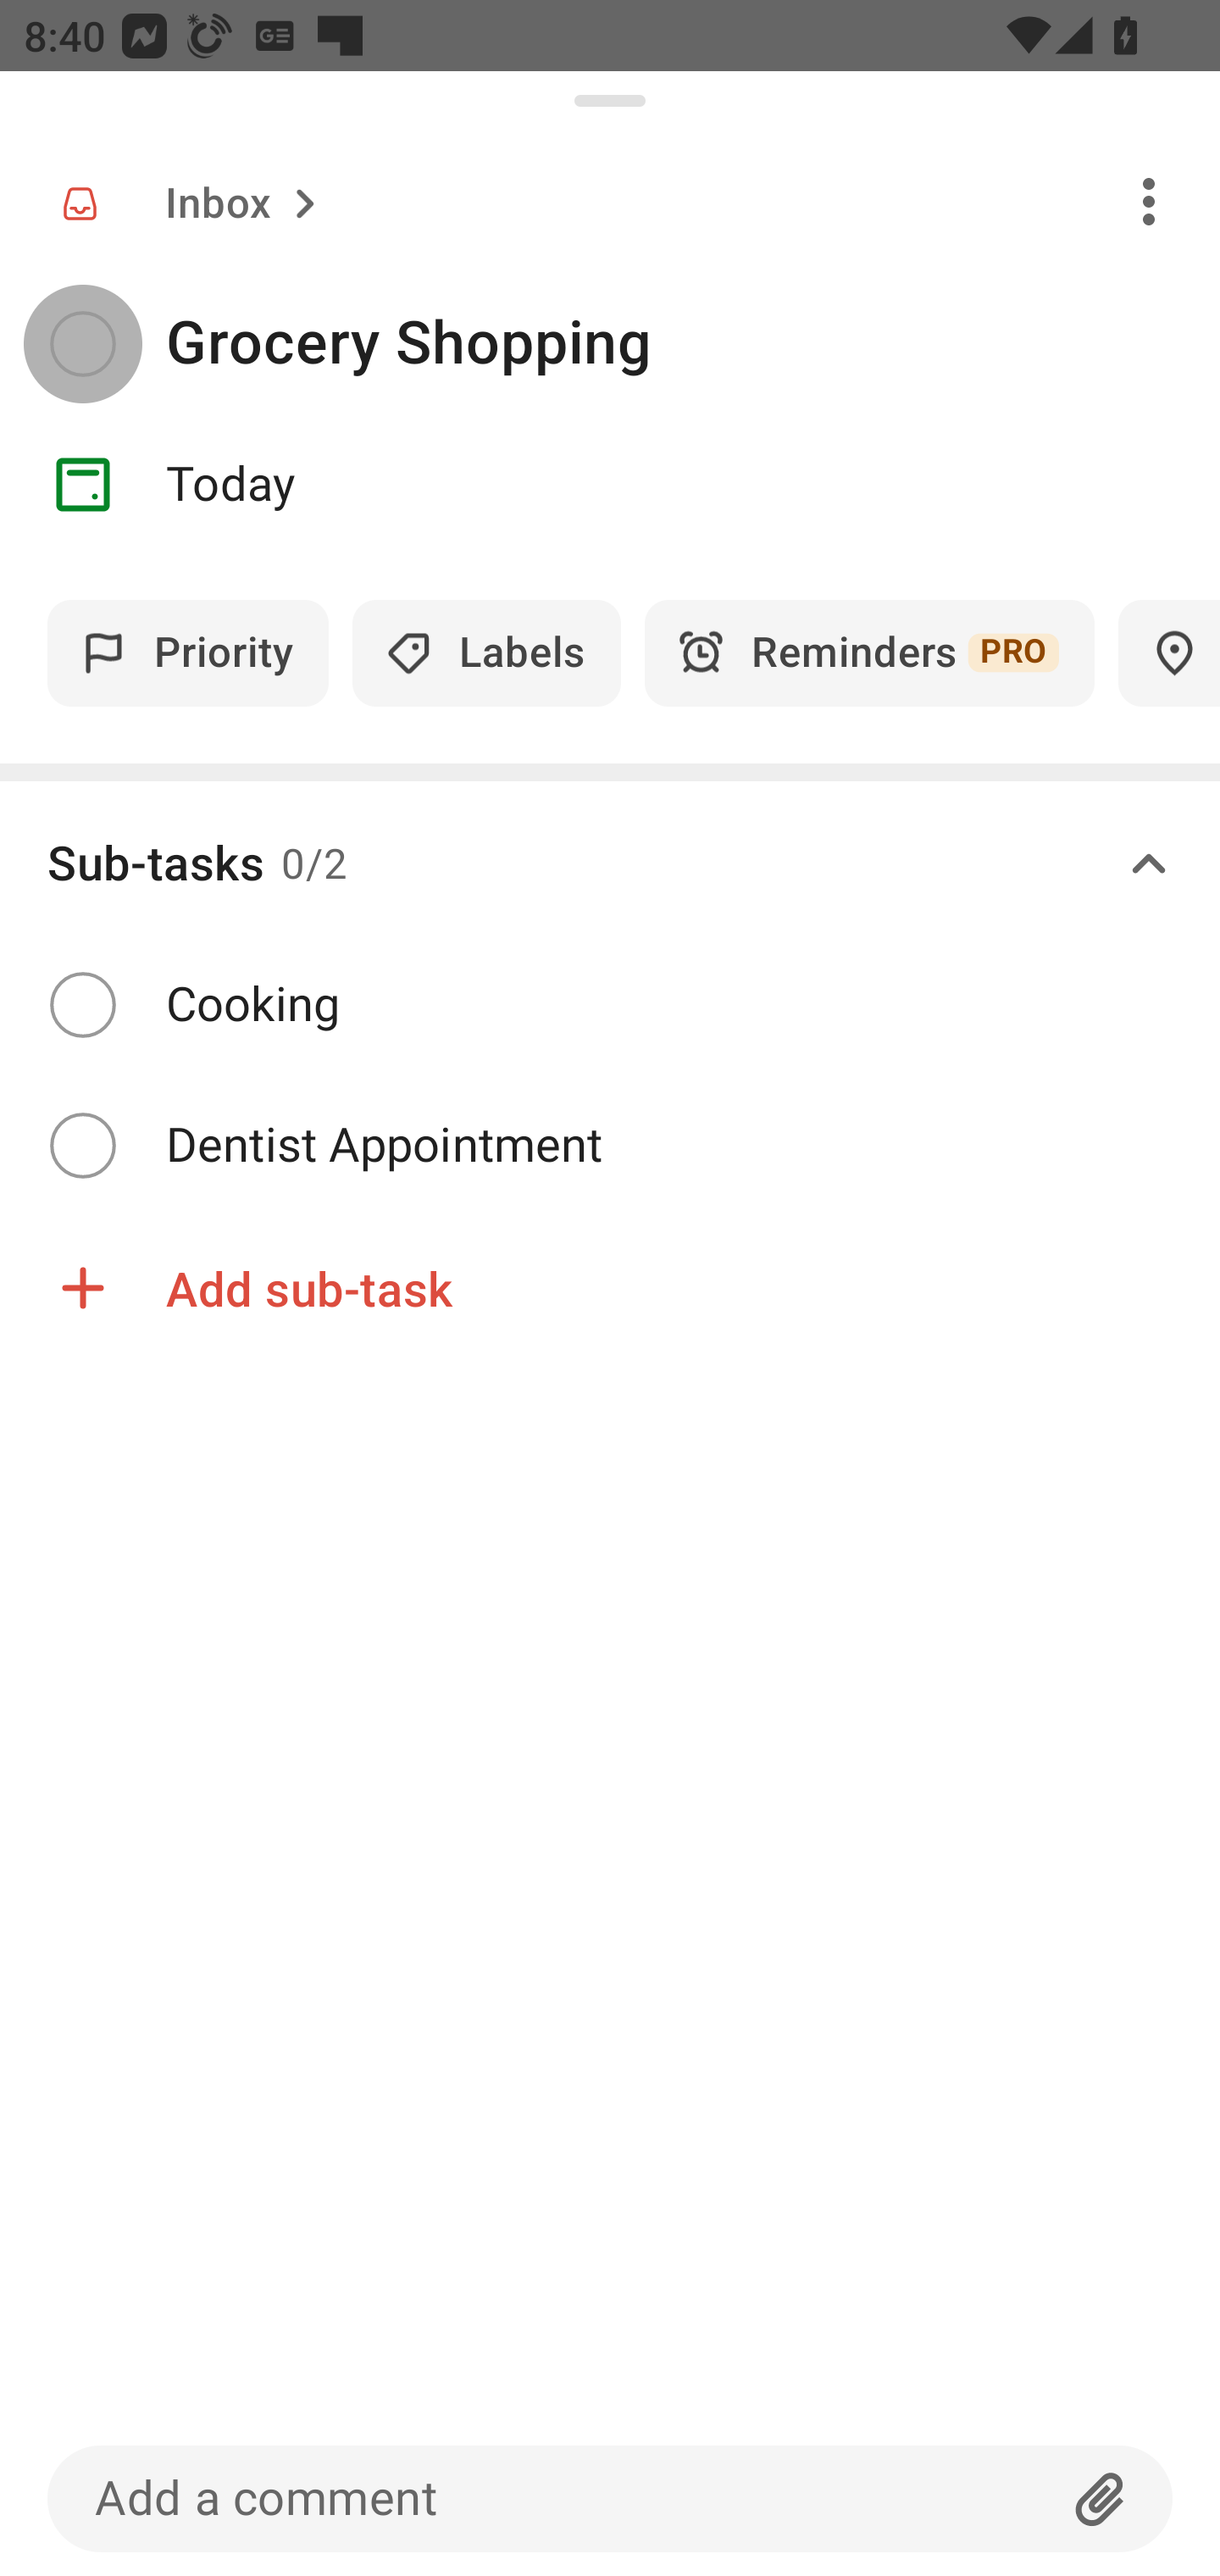 The height and width of the screenshot is (2576, 1220). I want to click on Grocery Shopping​, so click(693, 344).